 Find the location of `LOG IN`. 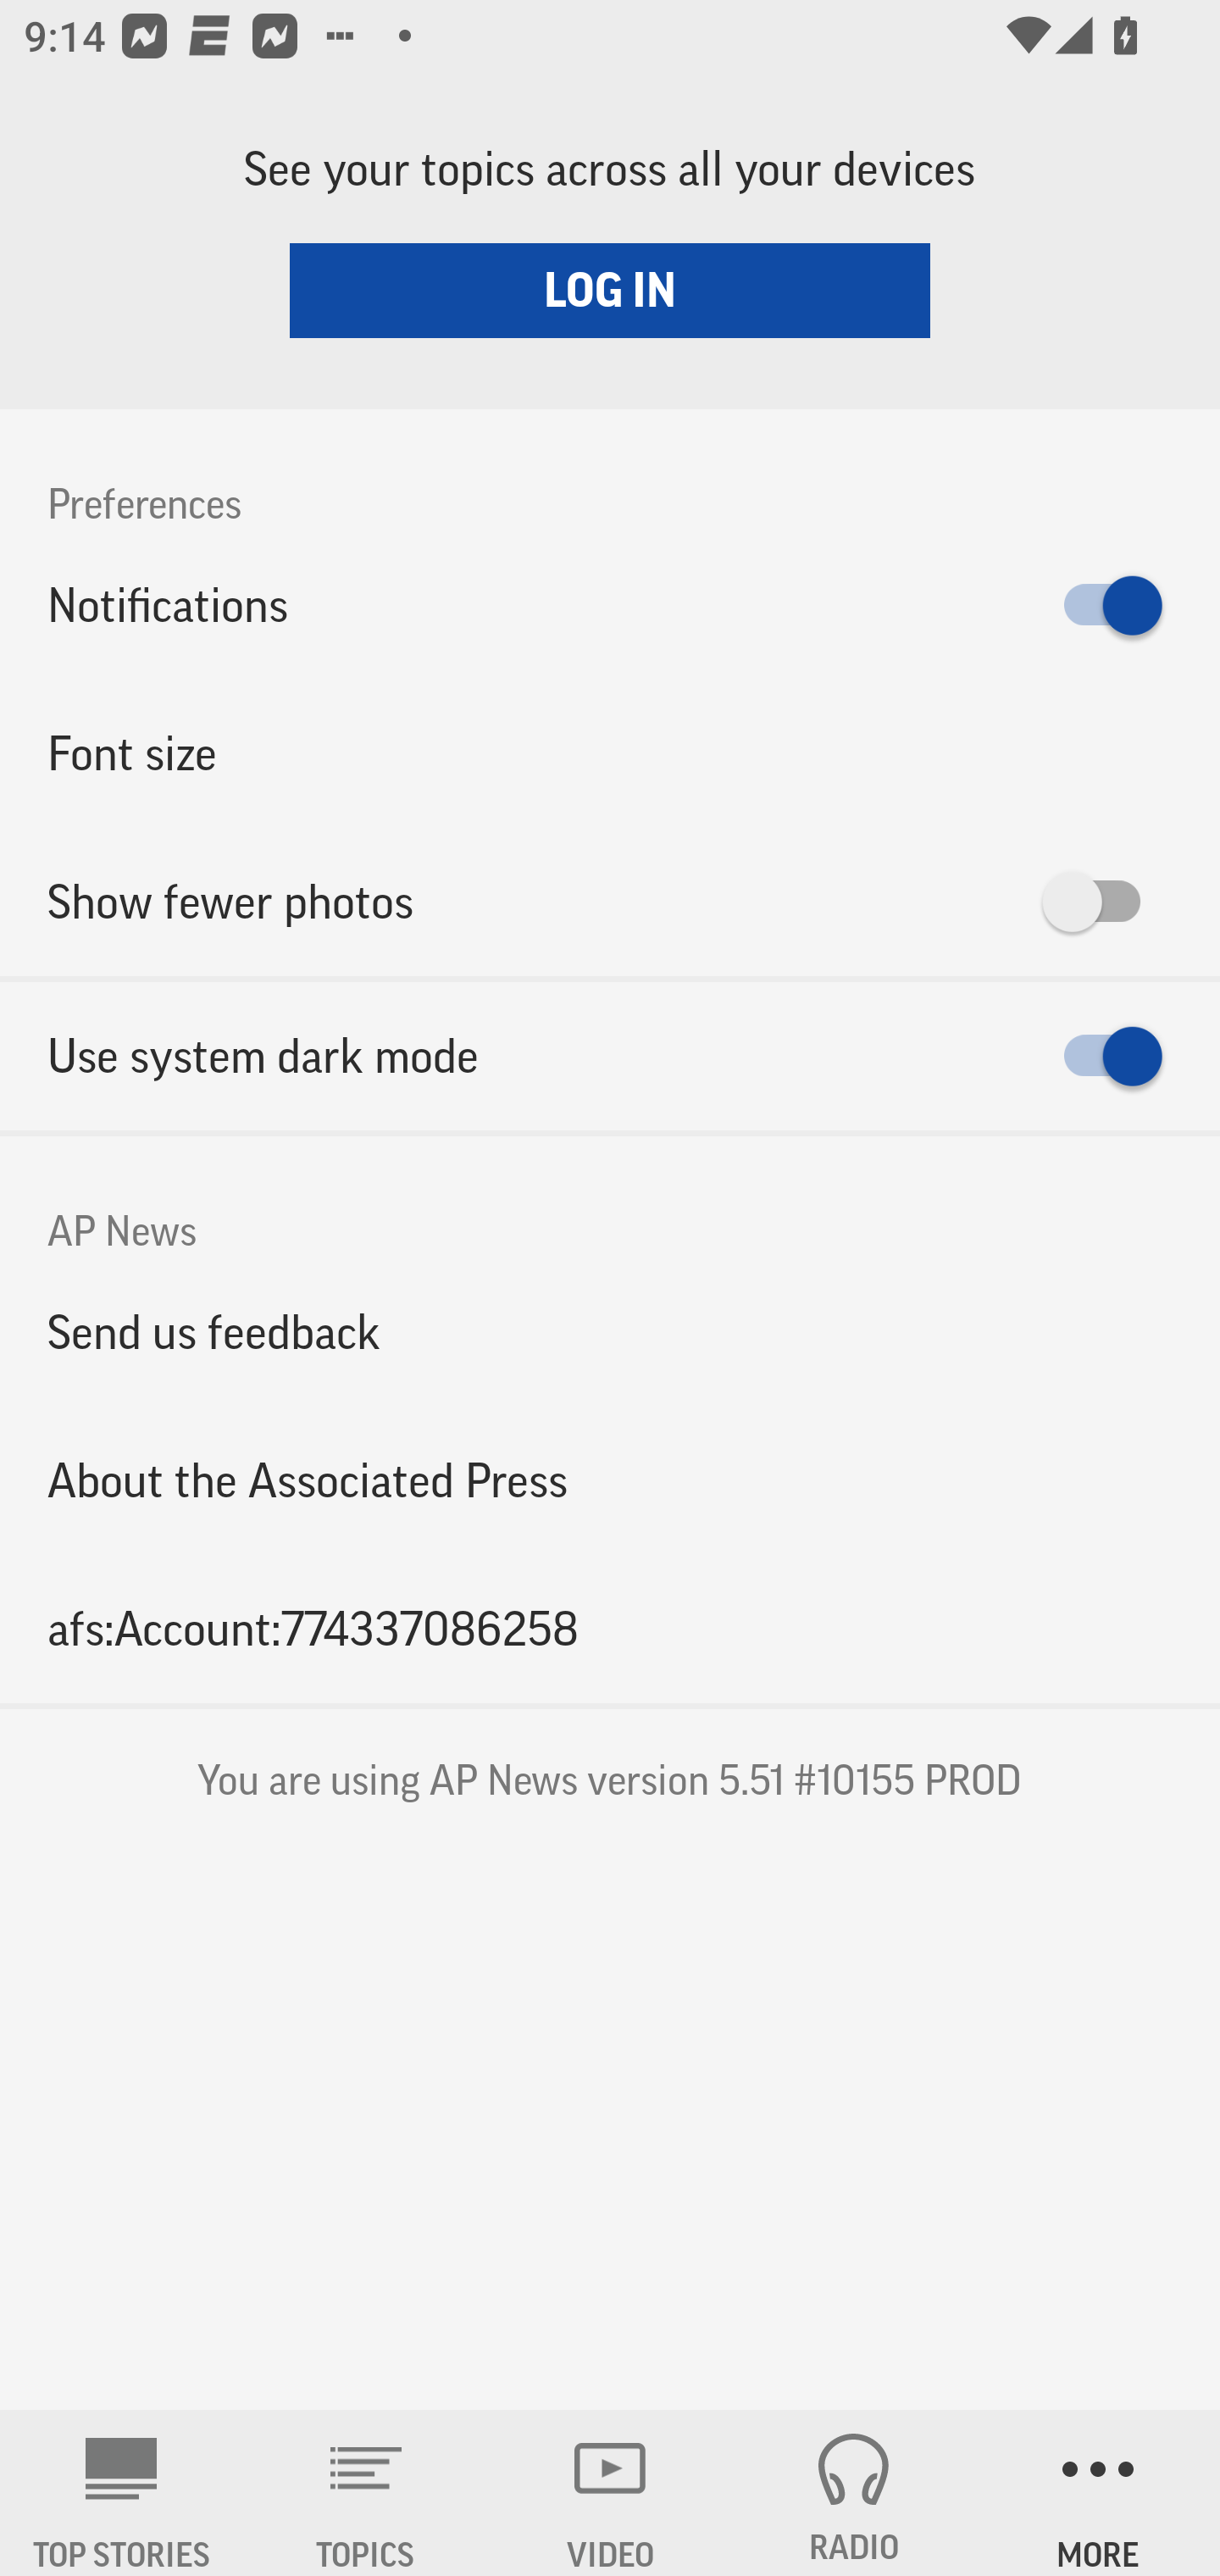

LOG IN is located at coordinates (610, 290).